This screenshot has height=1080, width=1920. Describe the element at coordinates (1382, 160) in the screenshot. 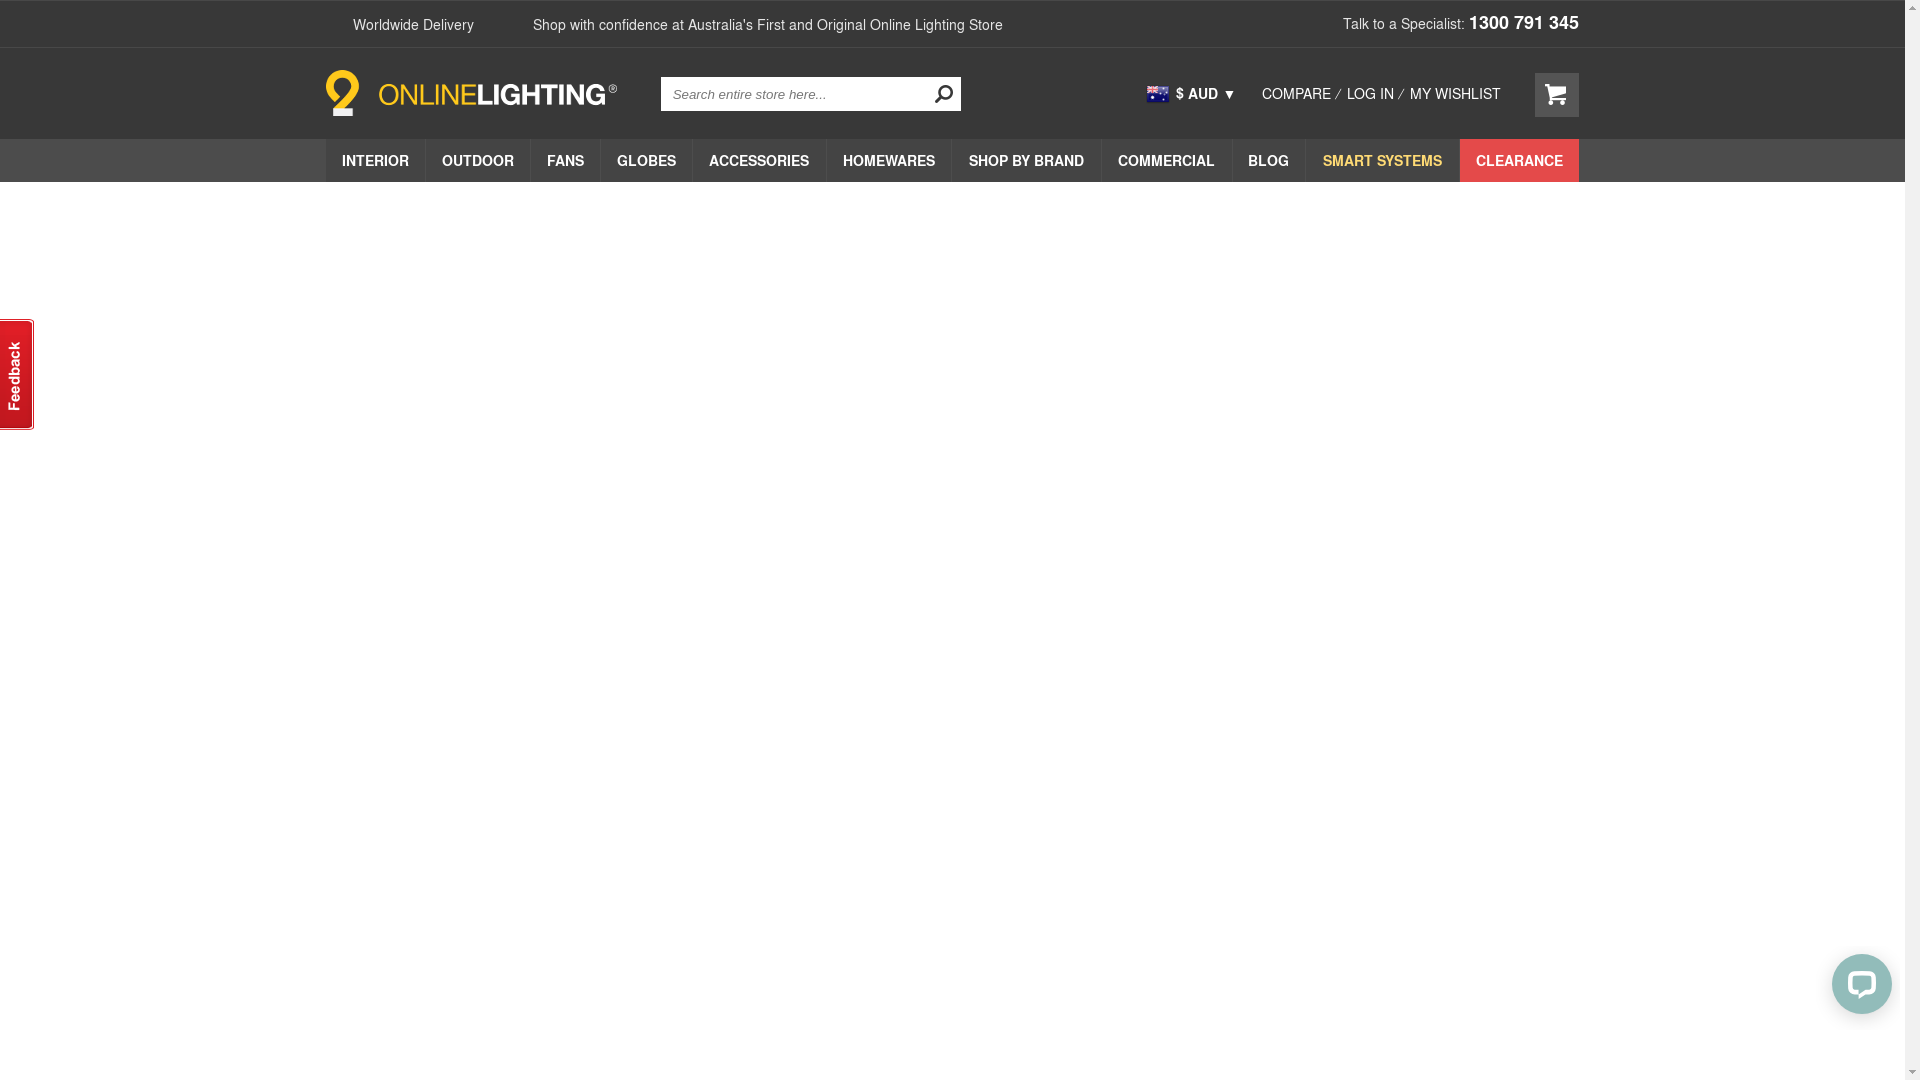

I see `SMART SYSTEMS` at that location.